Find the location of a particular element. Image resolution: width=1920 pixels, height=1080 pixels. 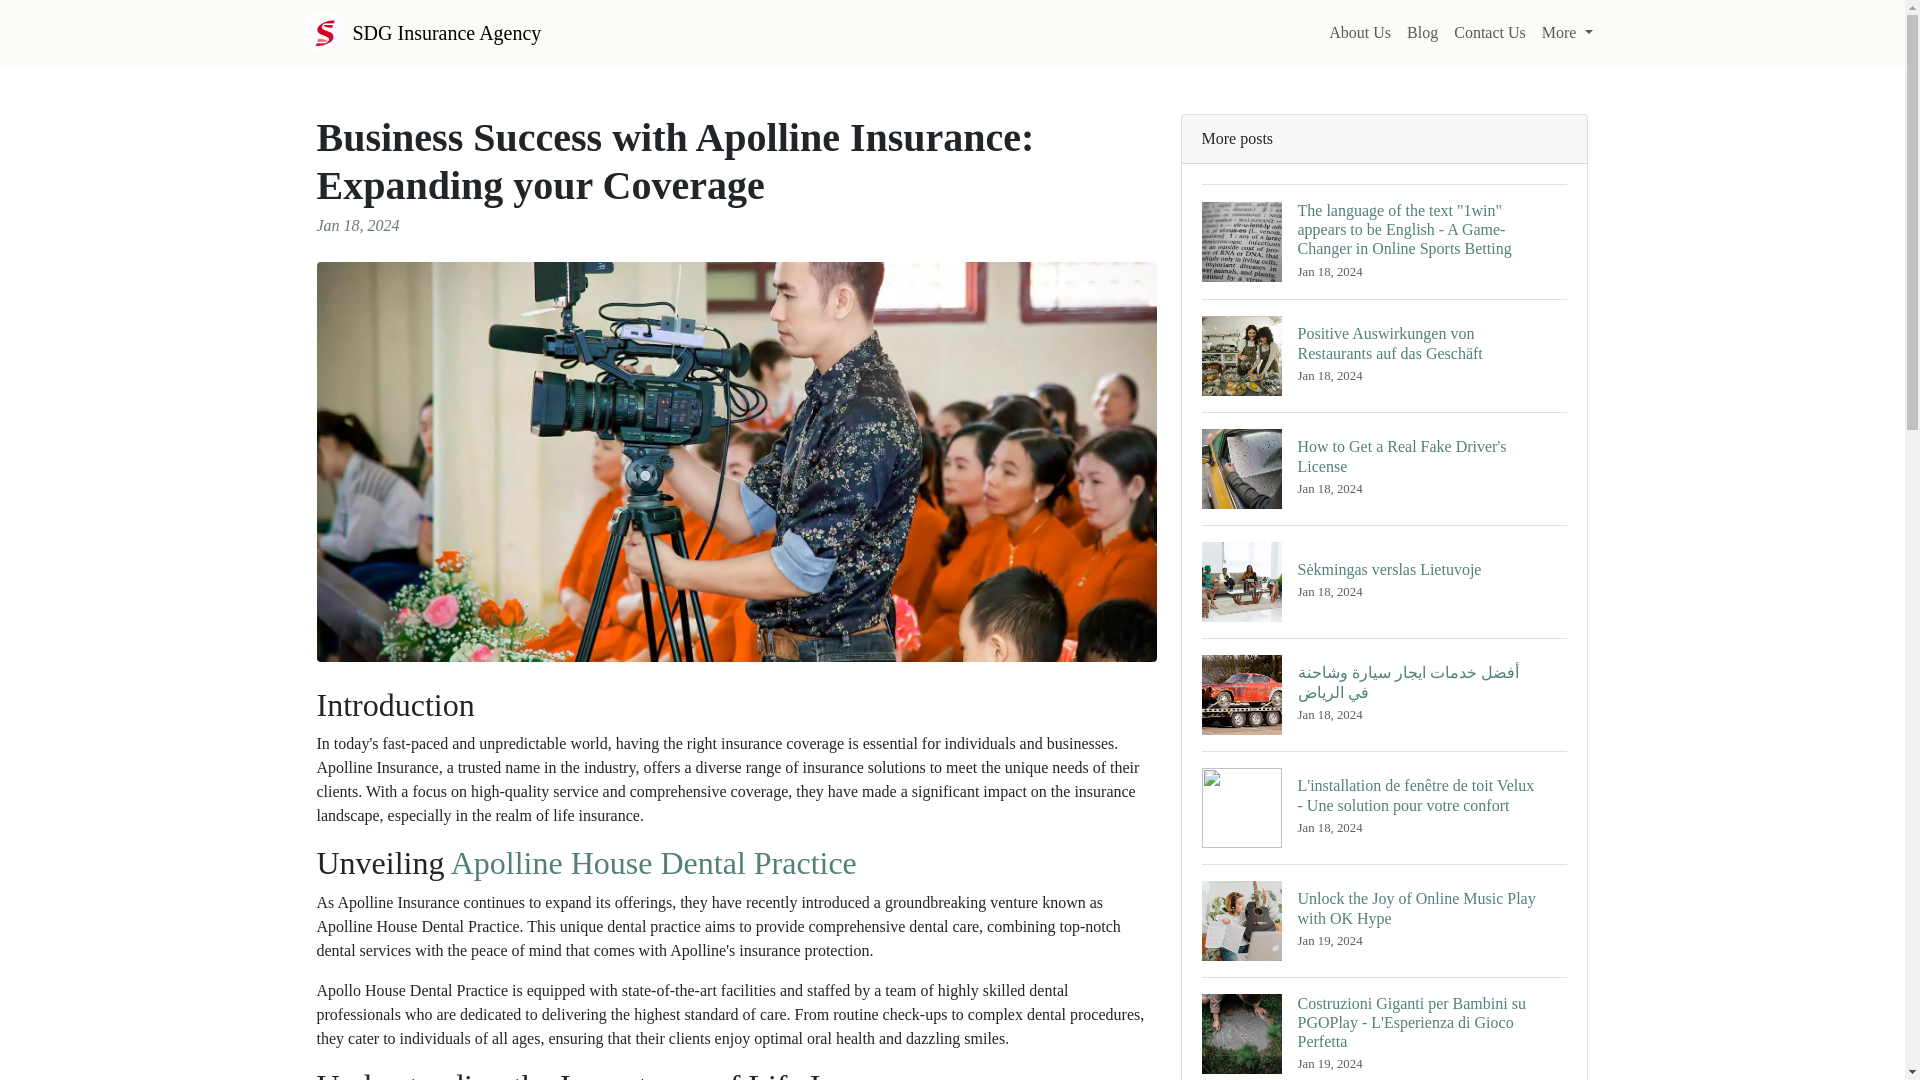

Apolline House Dental Practice is located at coordinates (654, 862).